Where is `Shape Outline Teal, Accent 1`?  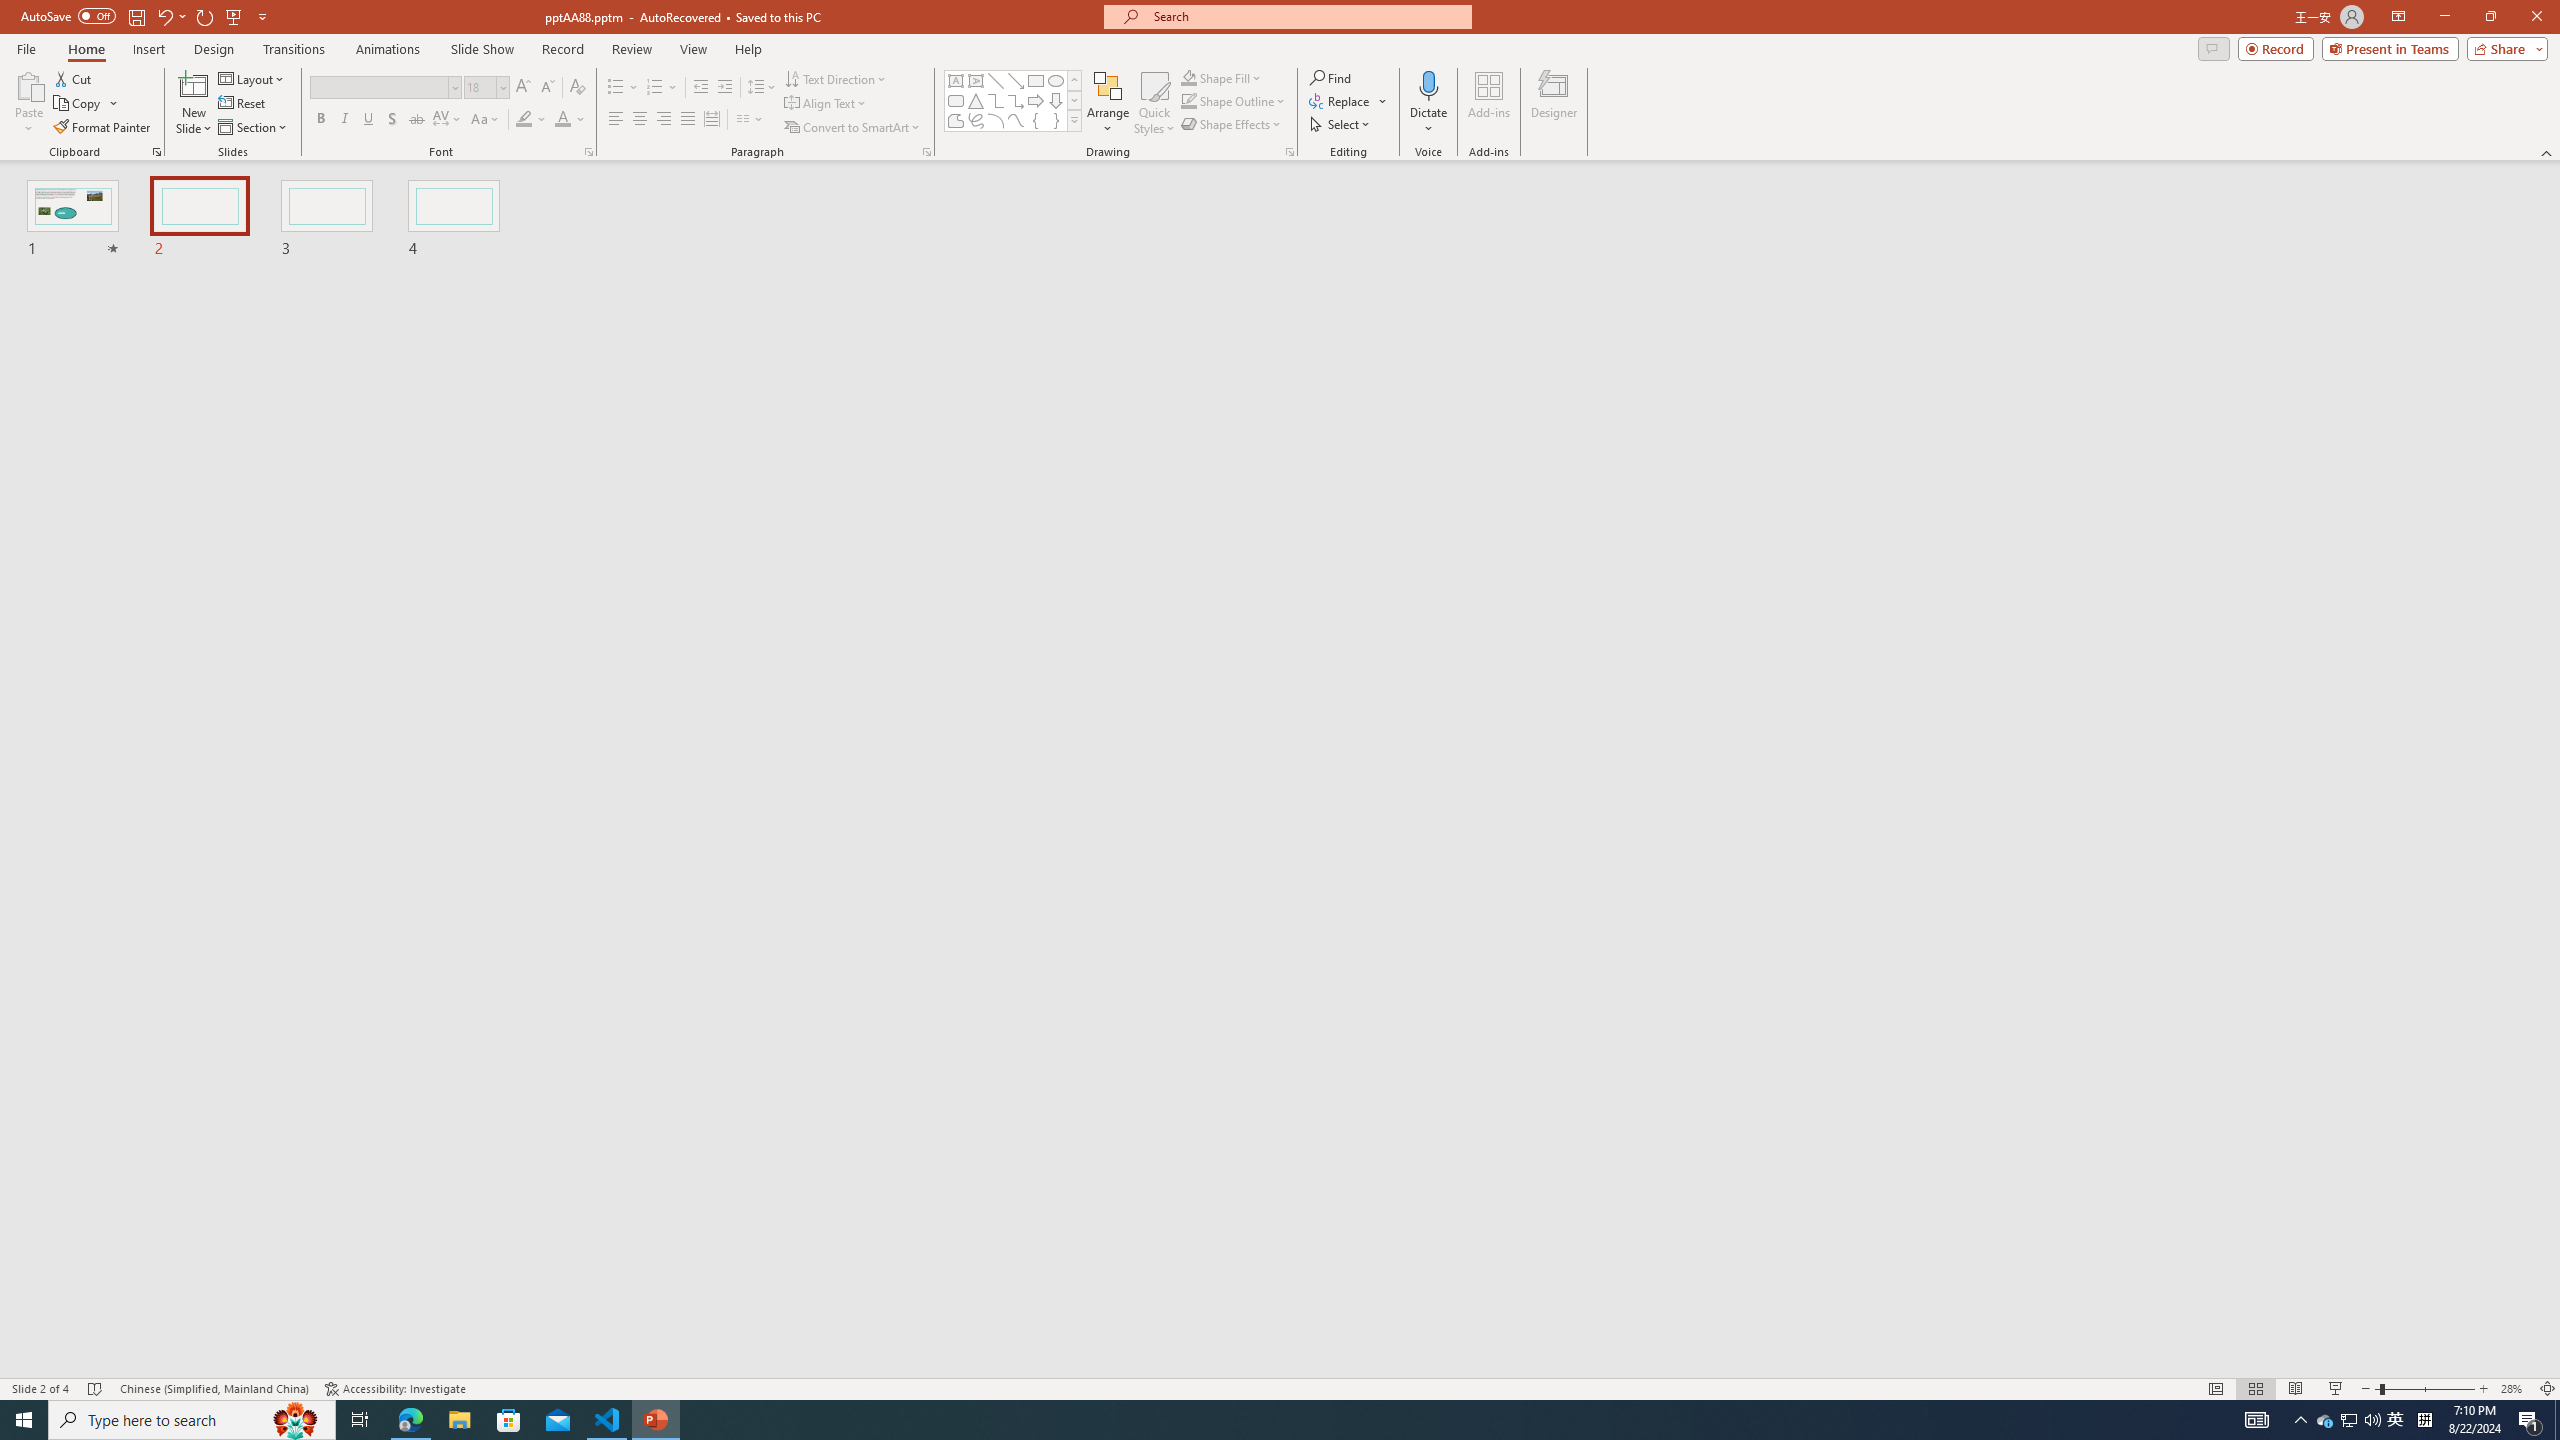 Shape Outline Teal, Accent 1 is located at coordinates (1188, 100).